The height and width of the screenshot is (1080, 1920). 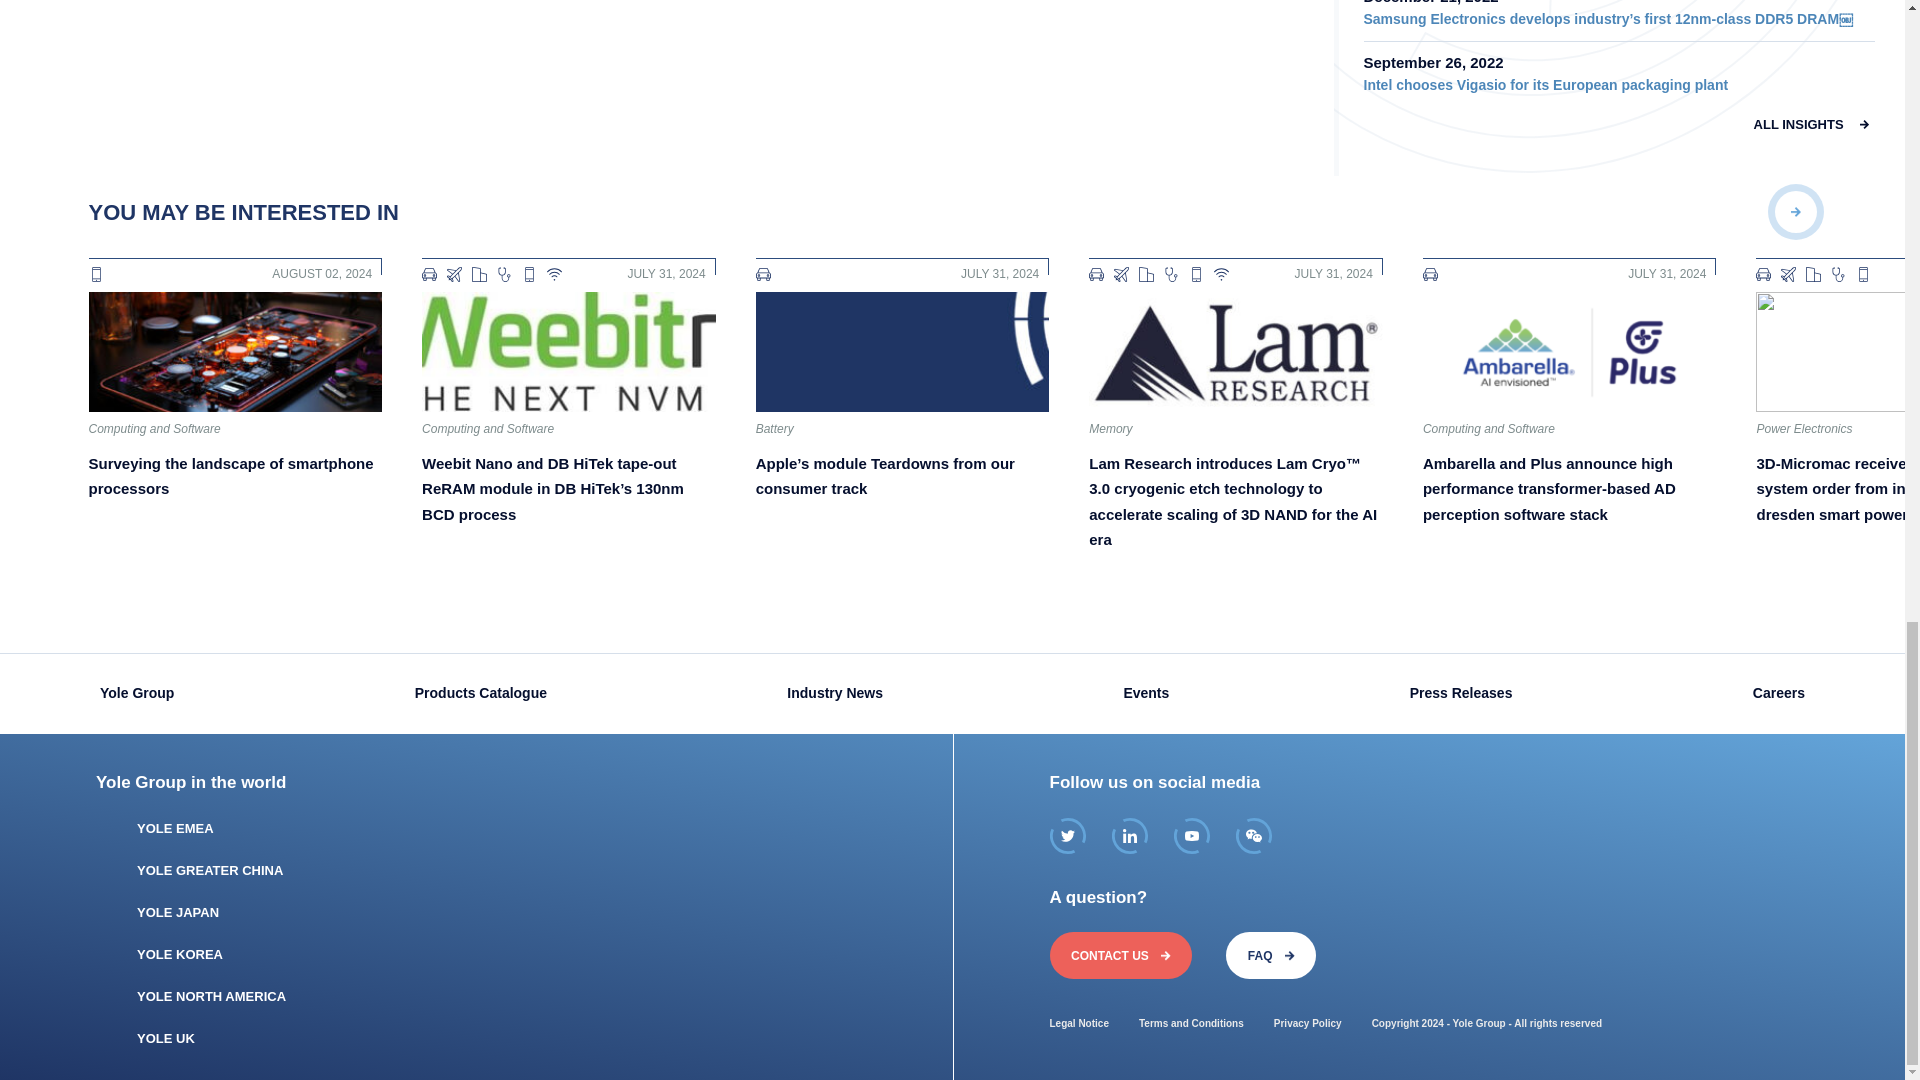 What do you see at coordinates (1191, 836) in the screenshot?
I see `Follow us on youtube` at bounding box center [1191, 836].